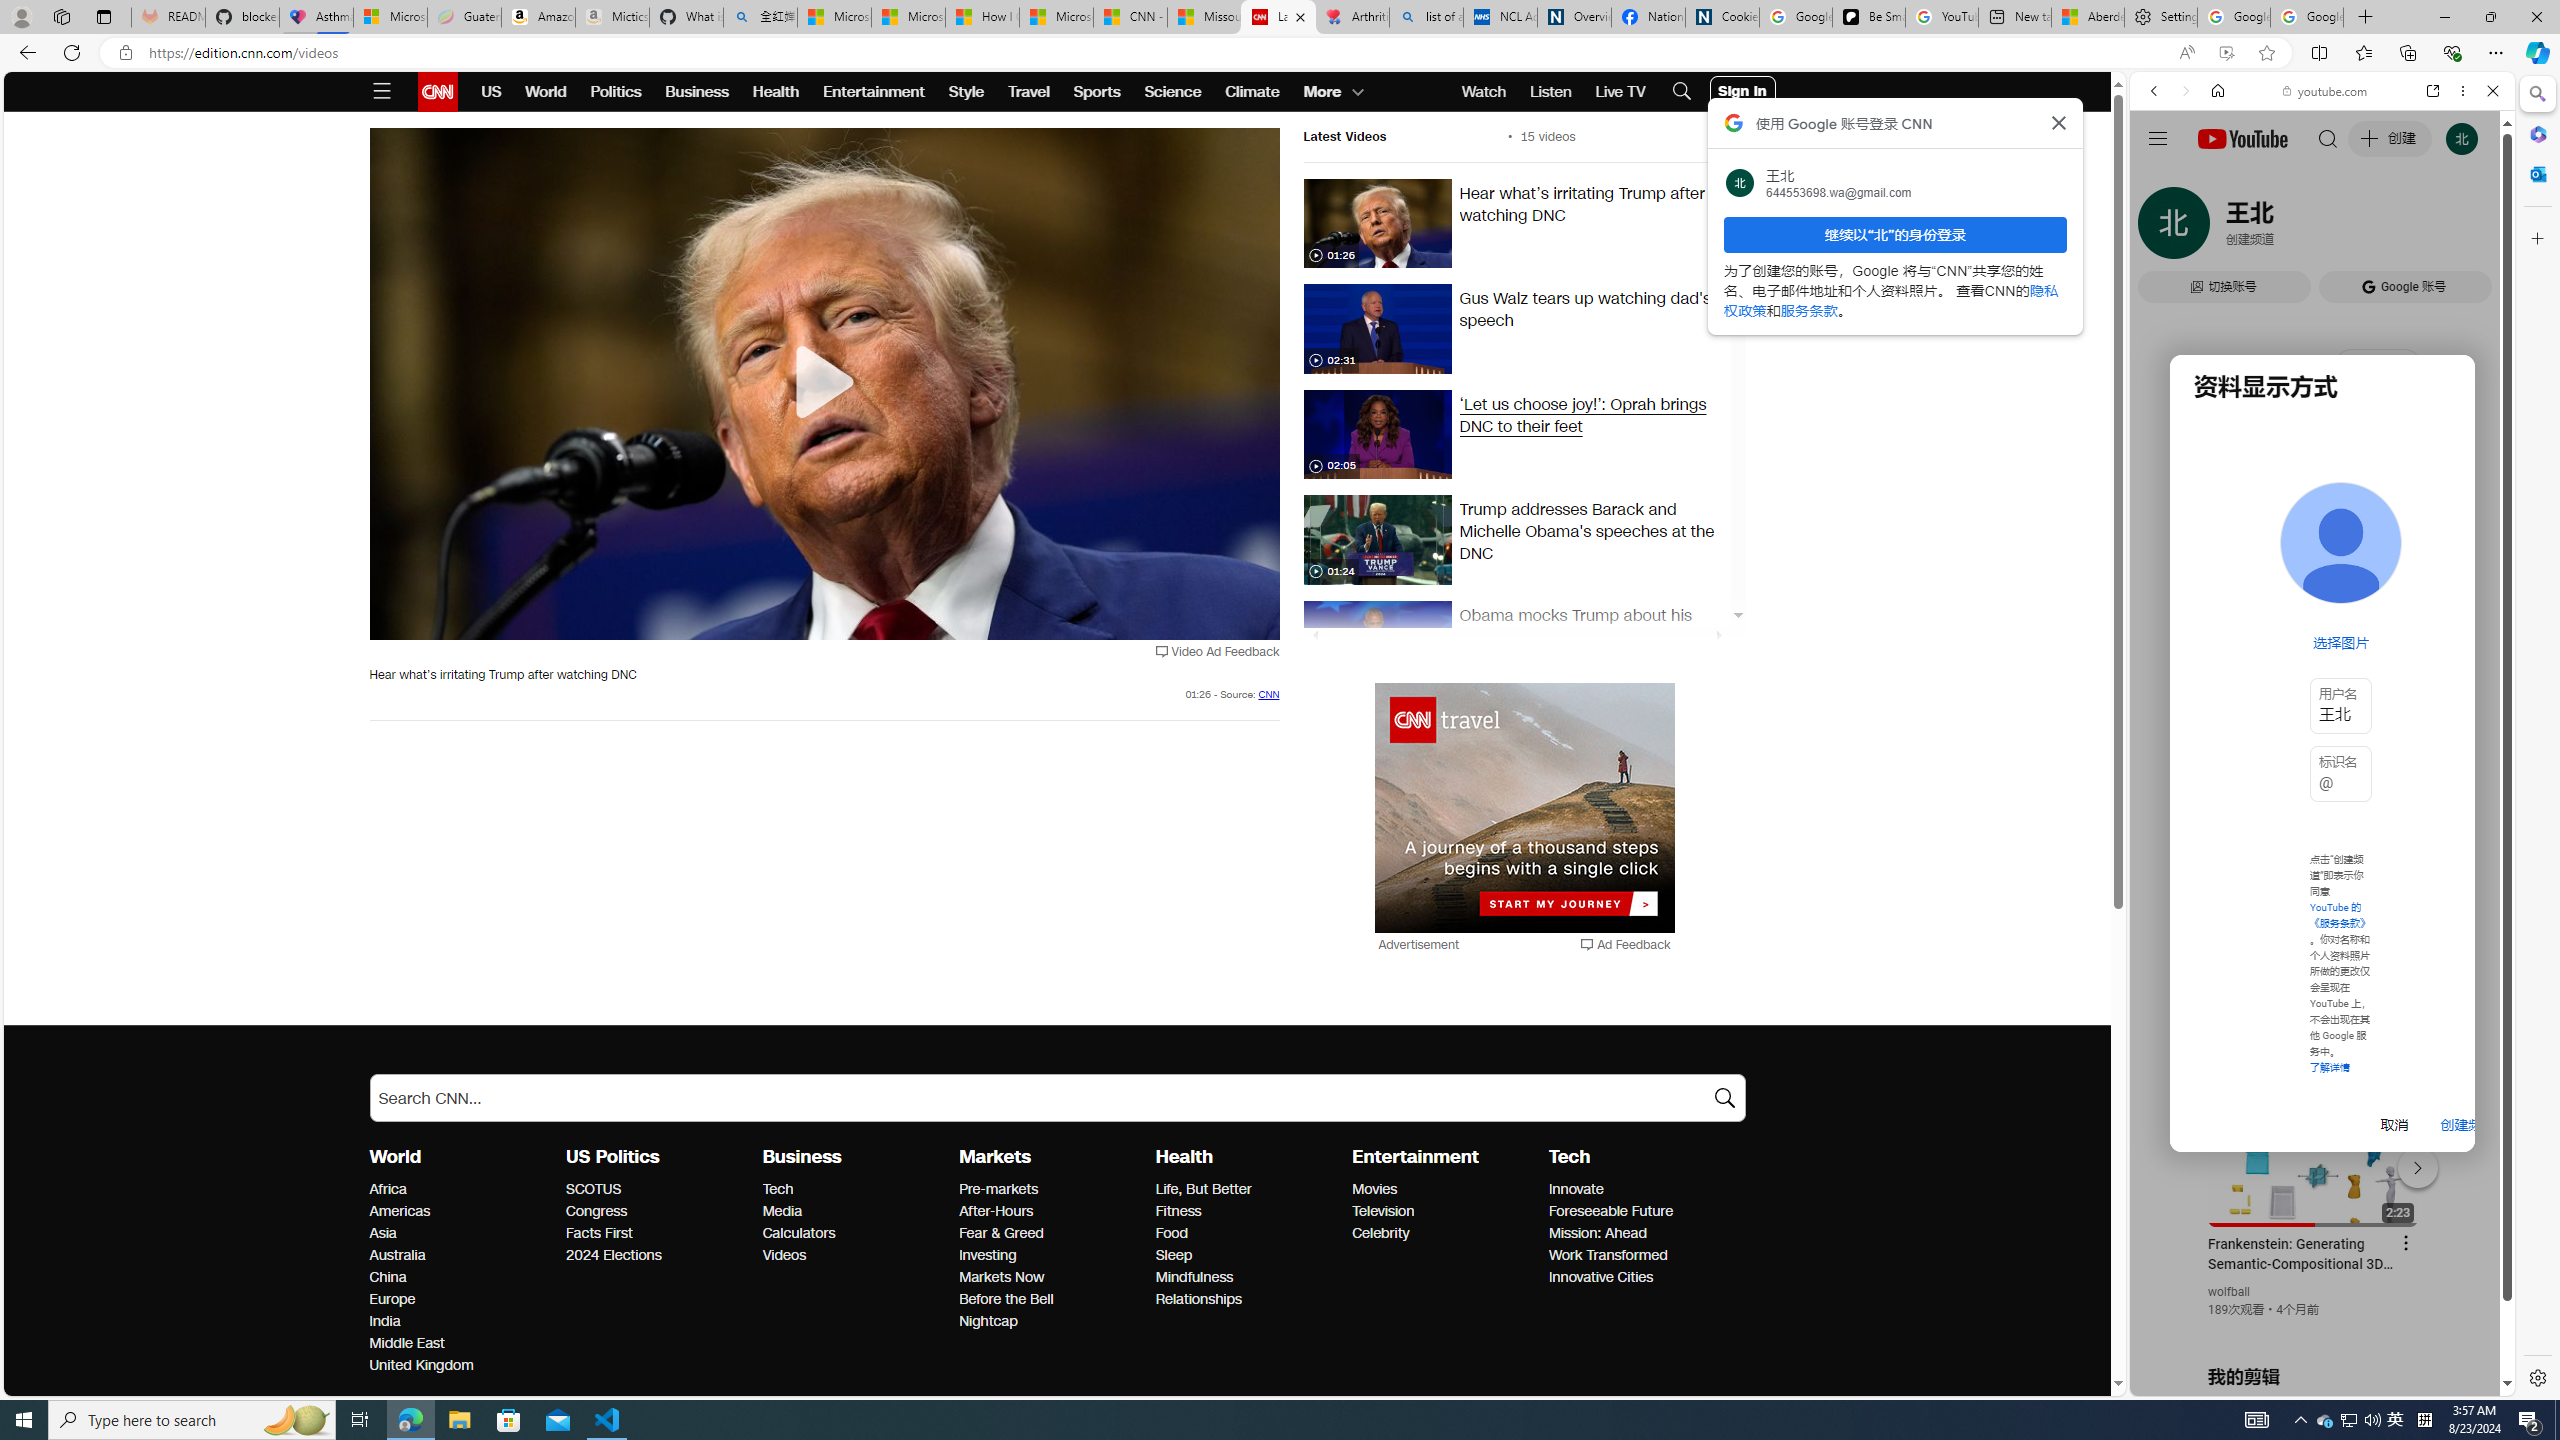 This screenshot has width=2560, height=1440. I want to click on 2024 Elections, so click(658, 1256).